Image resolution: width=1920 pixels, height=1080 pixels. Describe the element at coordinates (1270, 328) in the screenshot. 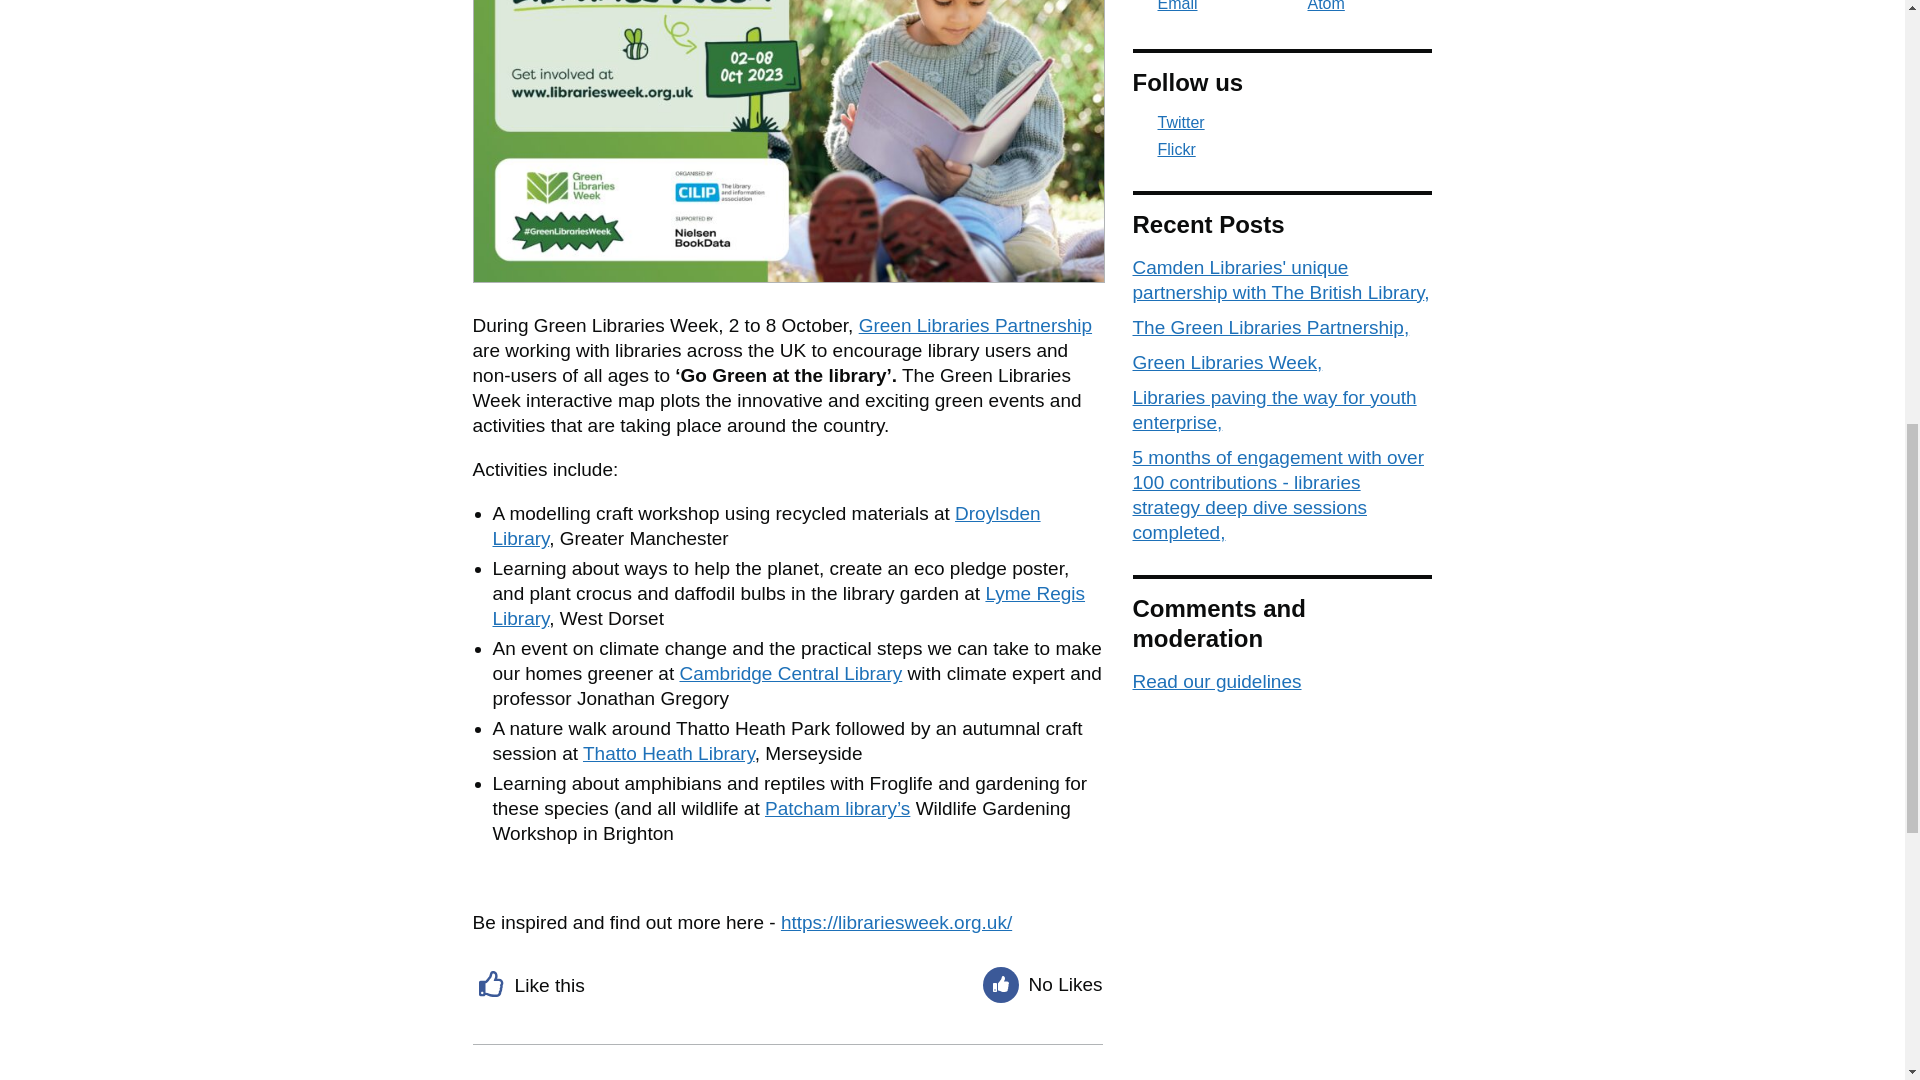

I see `The Green Libraries Partnership` at that location.